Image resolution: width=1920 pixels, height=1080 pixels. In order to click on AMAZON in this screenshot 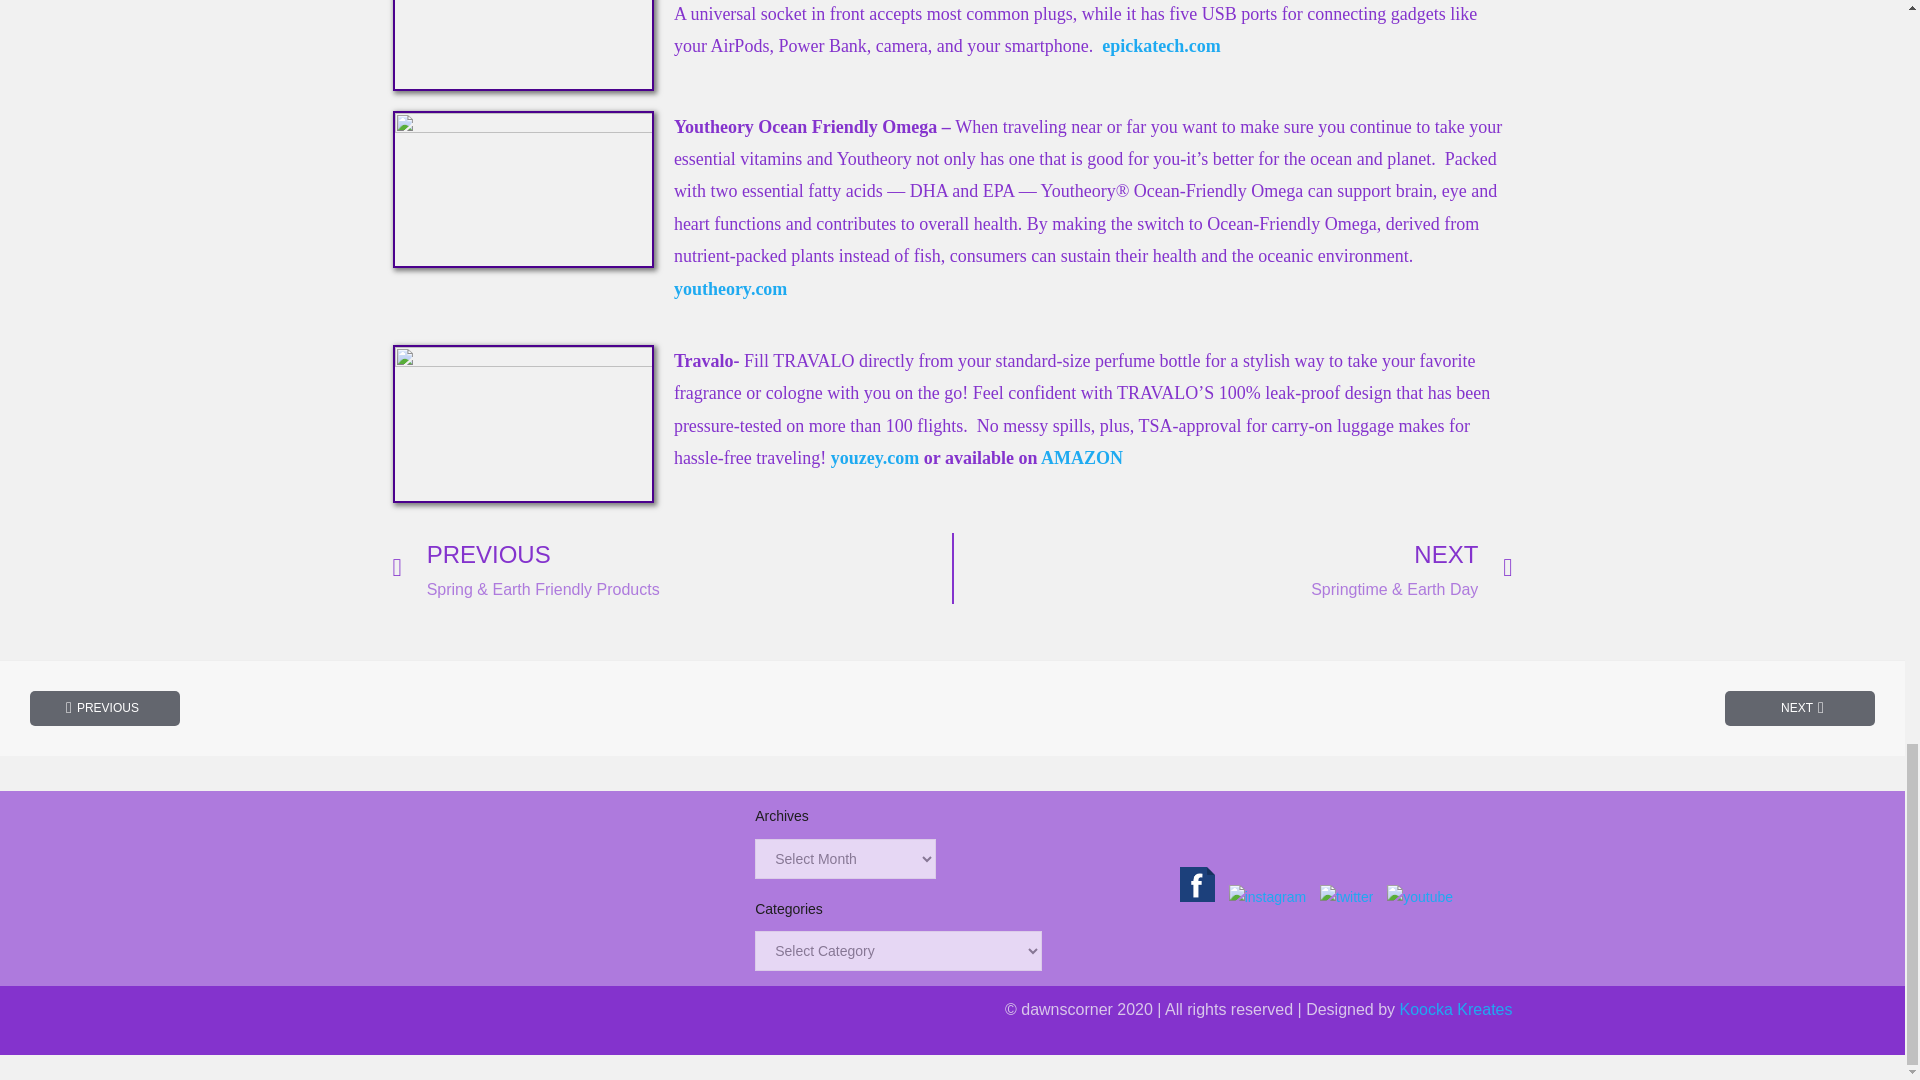, I will do `click(1082, 458)`.